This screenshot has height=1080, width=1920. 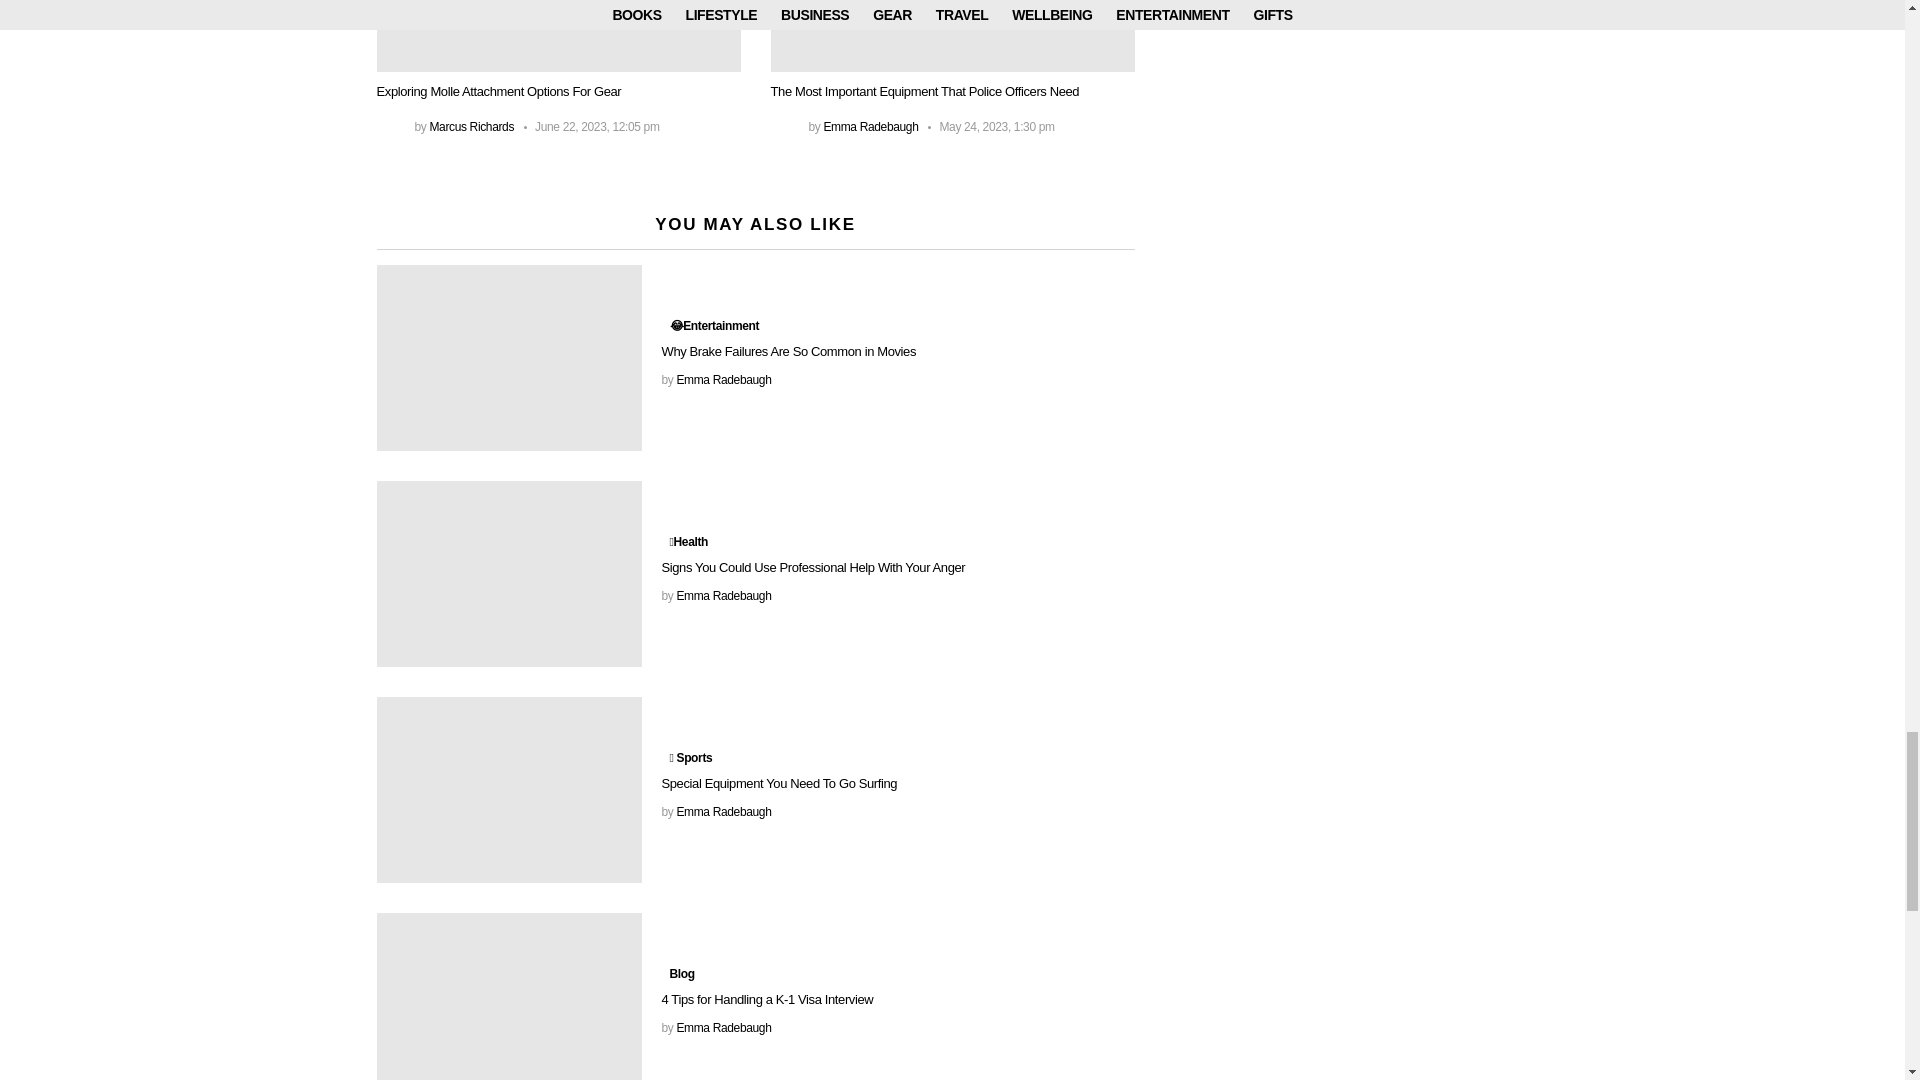 What do you see at coordinates (723, 379) in the screenshot?
I see `Posts by Emma Radebaugh` at bounding box center [723, 379].